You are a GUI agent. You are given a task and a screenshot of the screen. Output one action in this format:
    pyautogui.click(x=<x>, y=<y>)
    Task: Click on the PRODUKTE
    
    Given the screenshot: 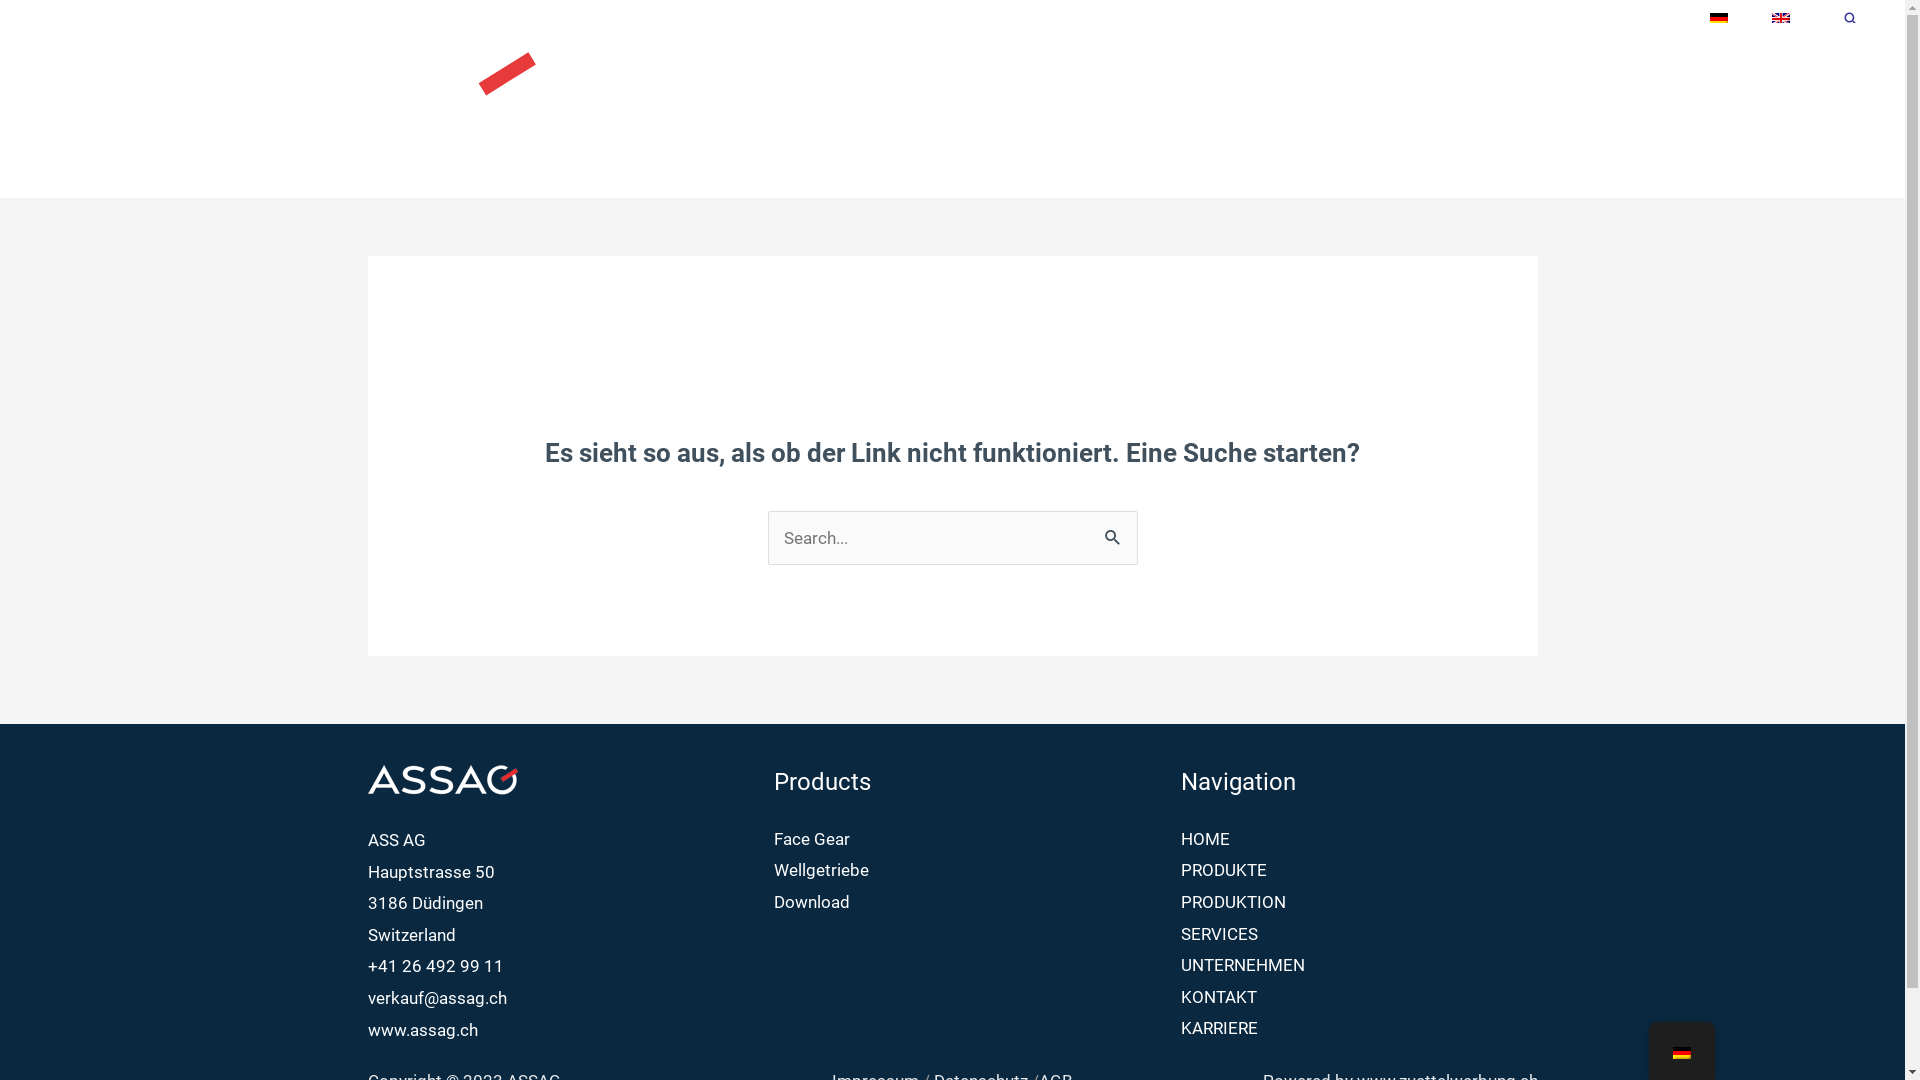 What is the action you would take?
    pyautogui.click(x=1170, y=110)
    